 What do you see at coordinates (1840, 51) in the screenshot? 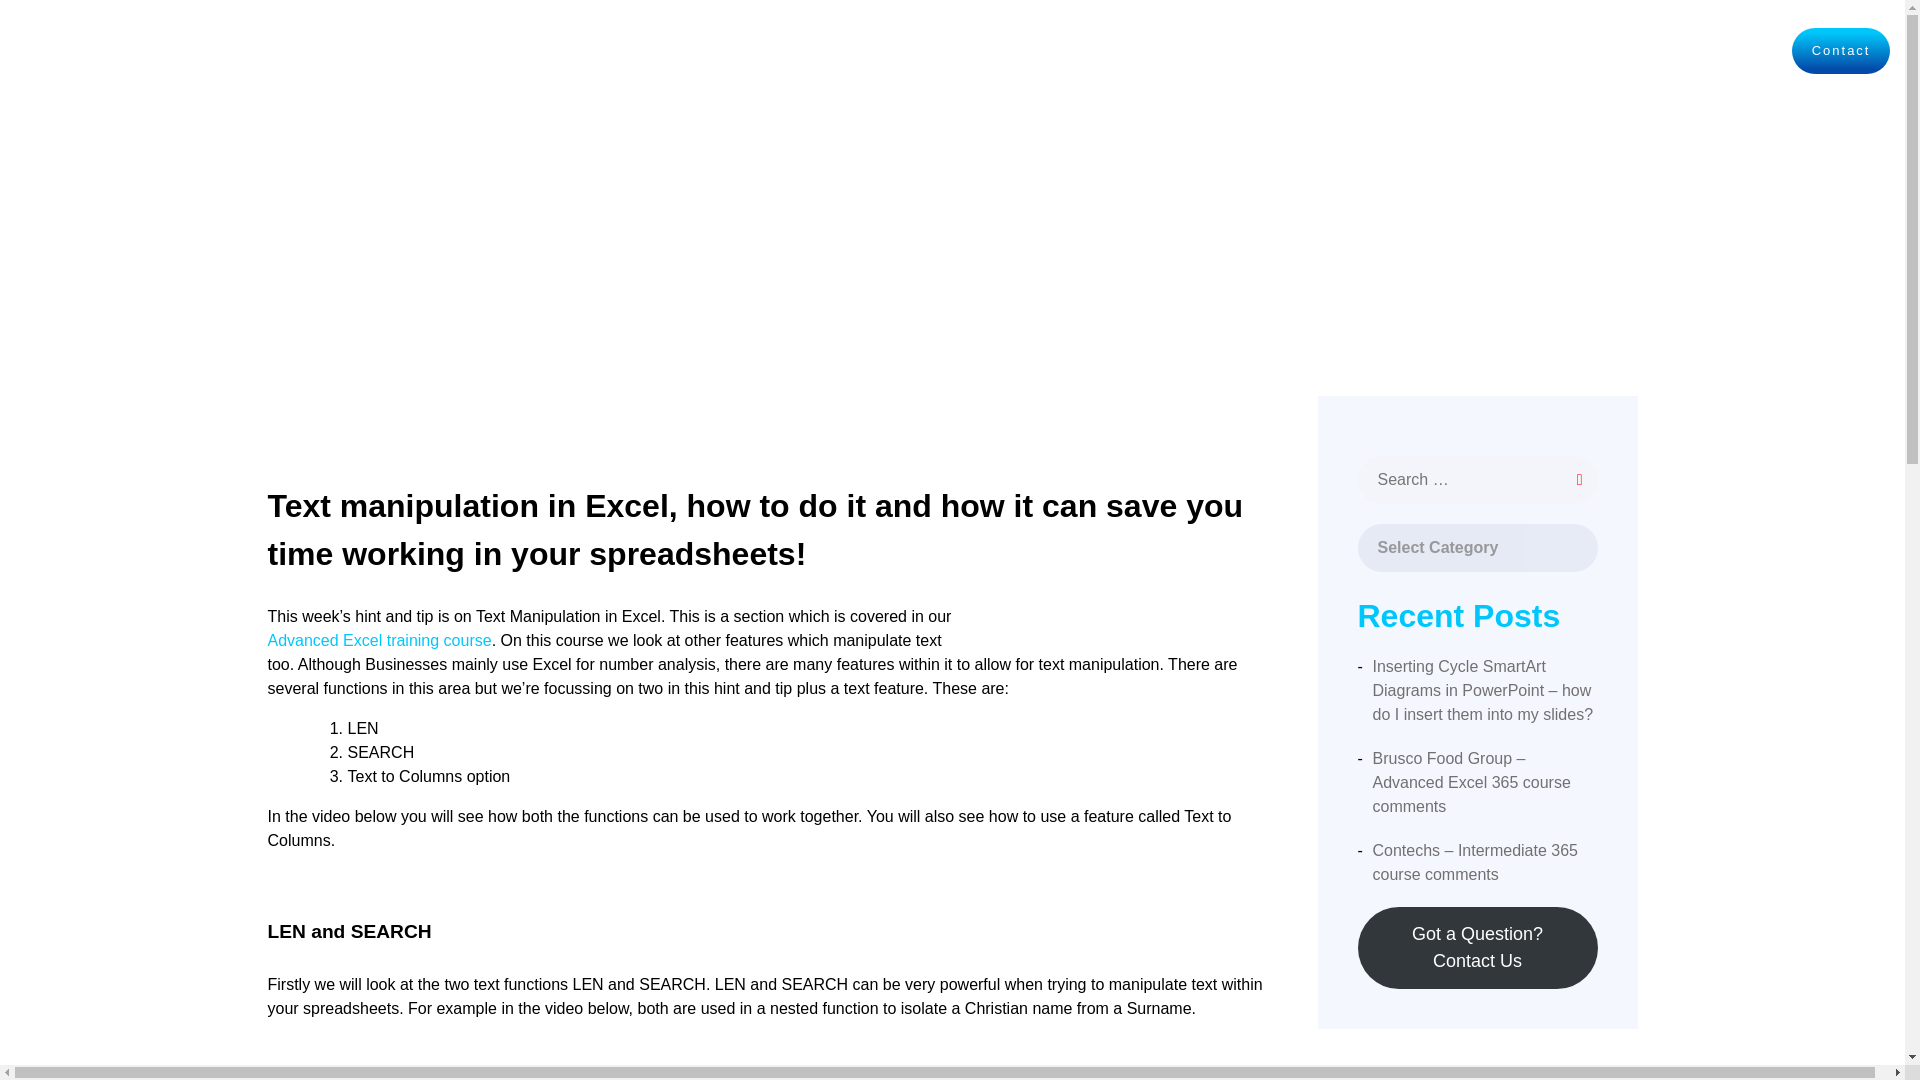
I see `Contact` at bounding box center [1840, 51].